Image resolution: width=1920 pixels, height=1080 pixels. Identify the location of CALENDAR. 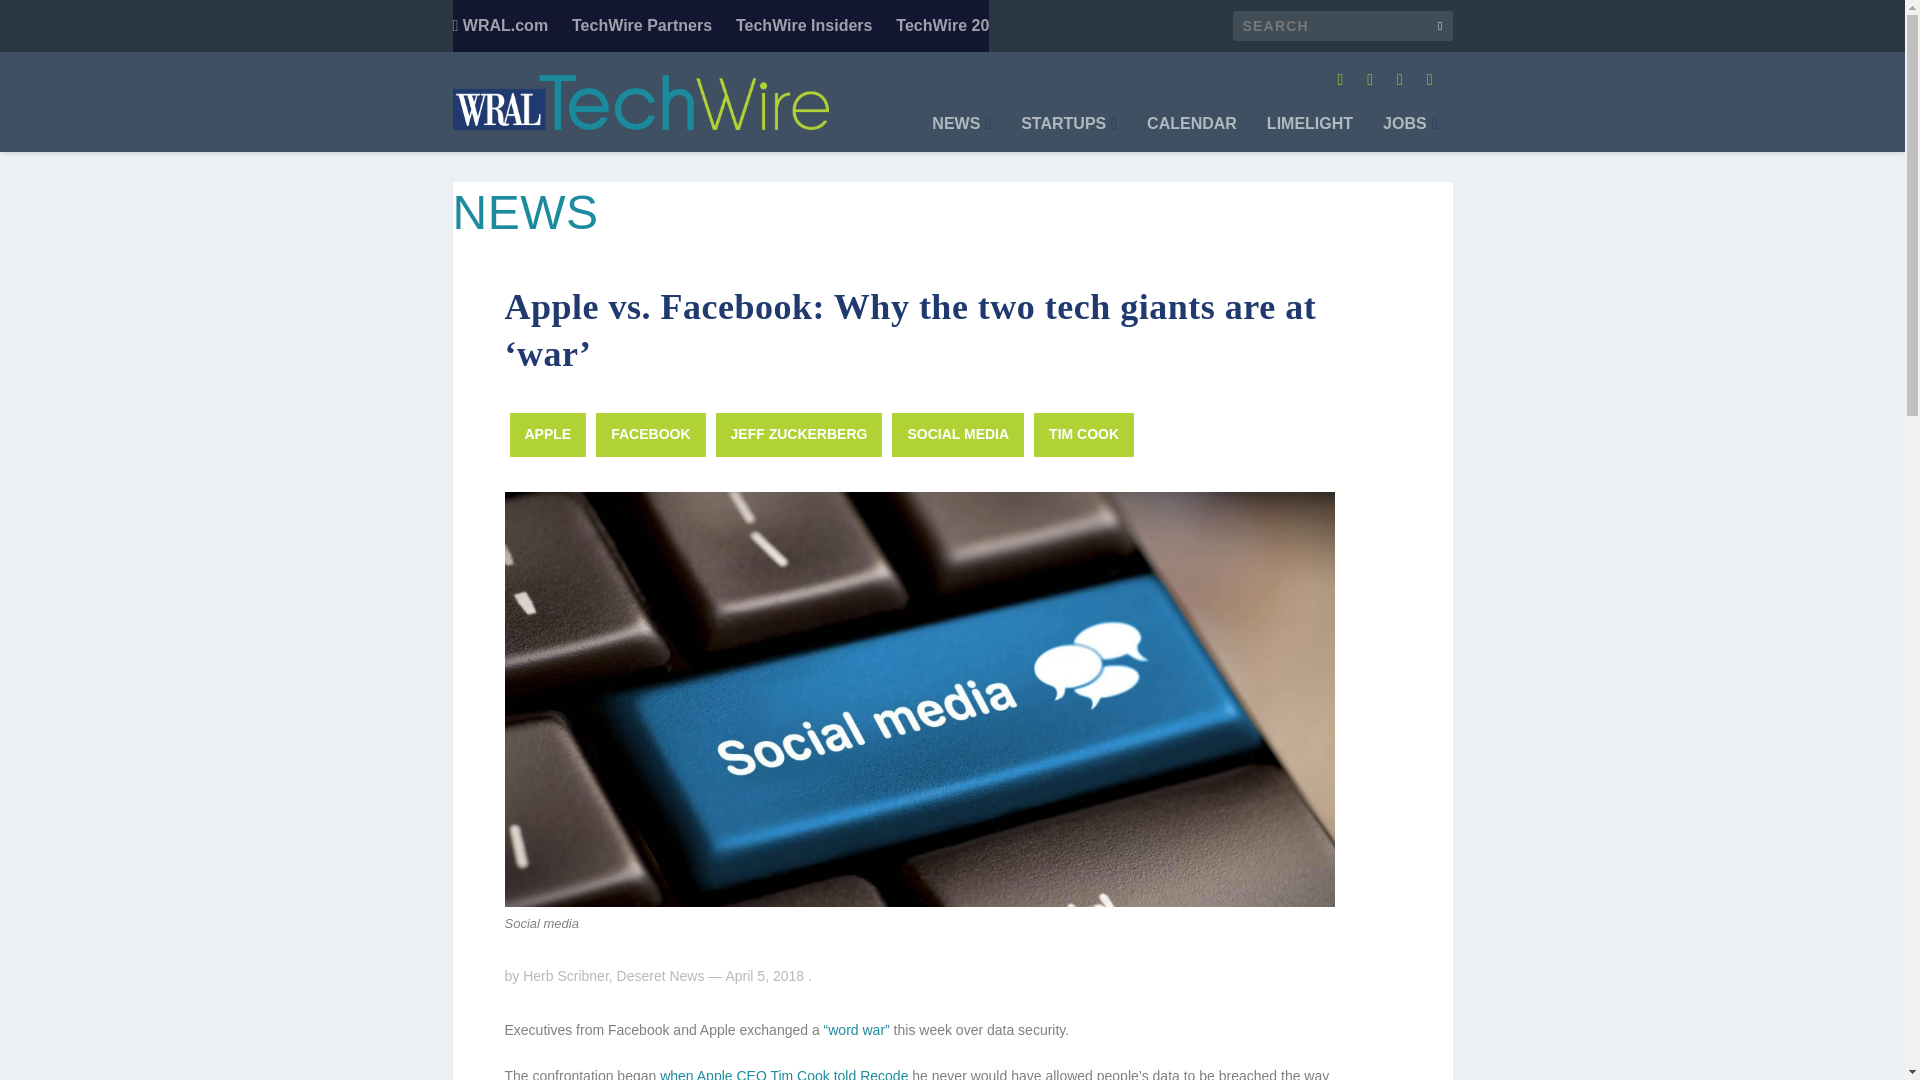
(1191, 134).